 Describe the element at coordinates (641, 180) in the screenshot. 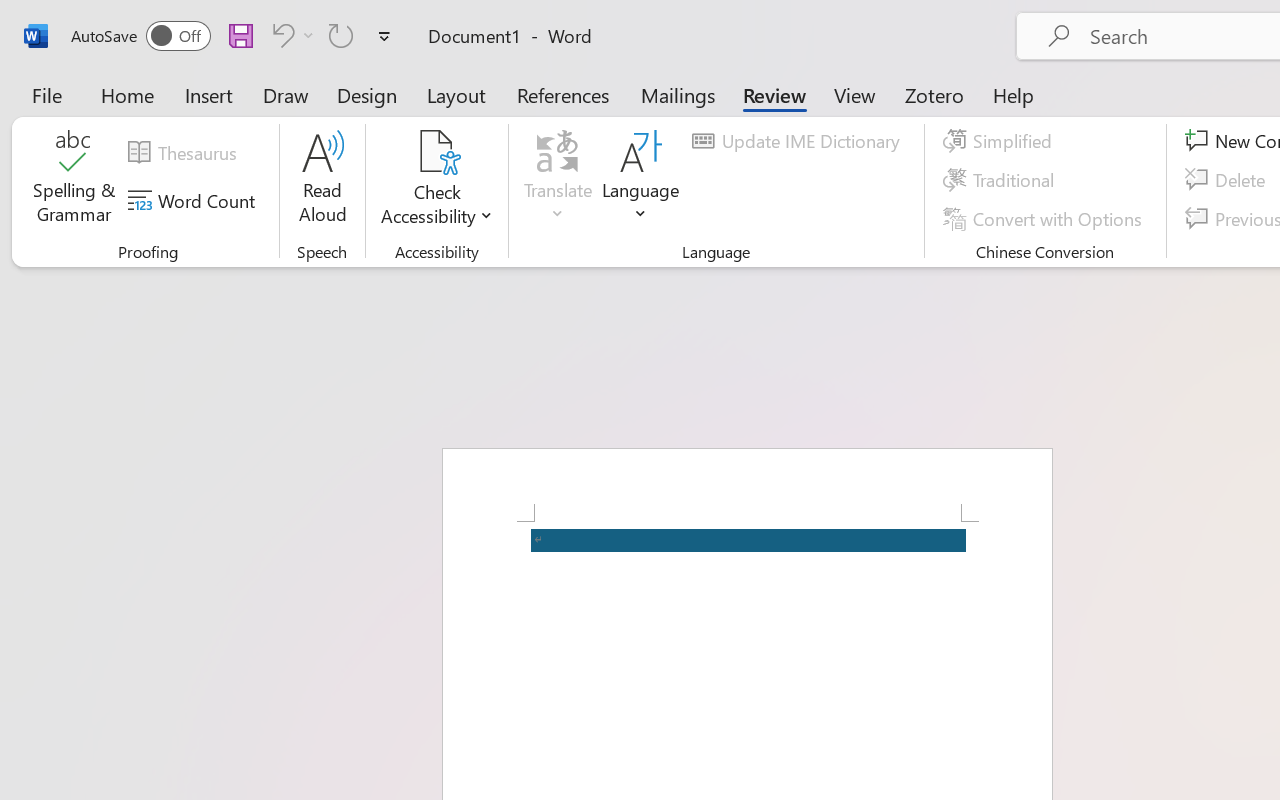

I see `Language` at that location.